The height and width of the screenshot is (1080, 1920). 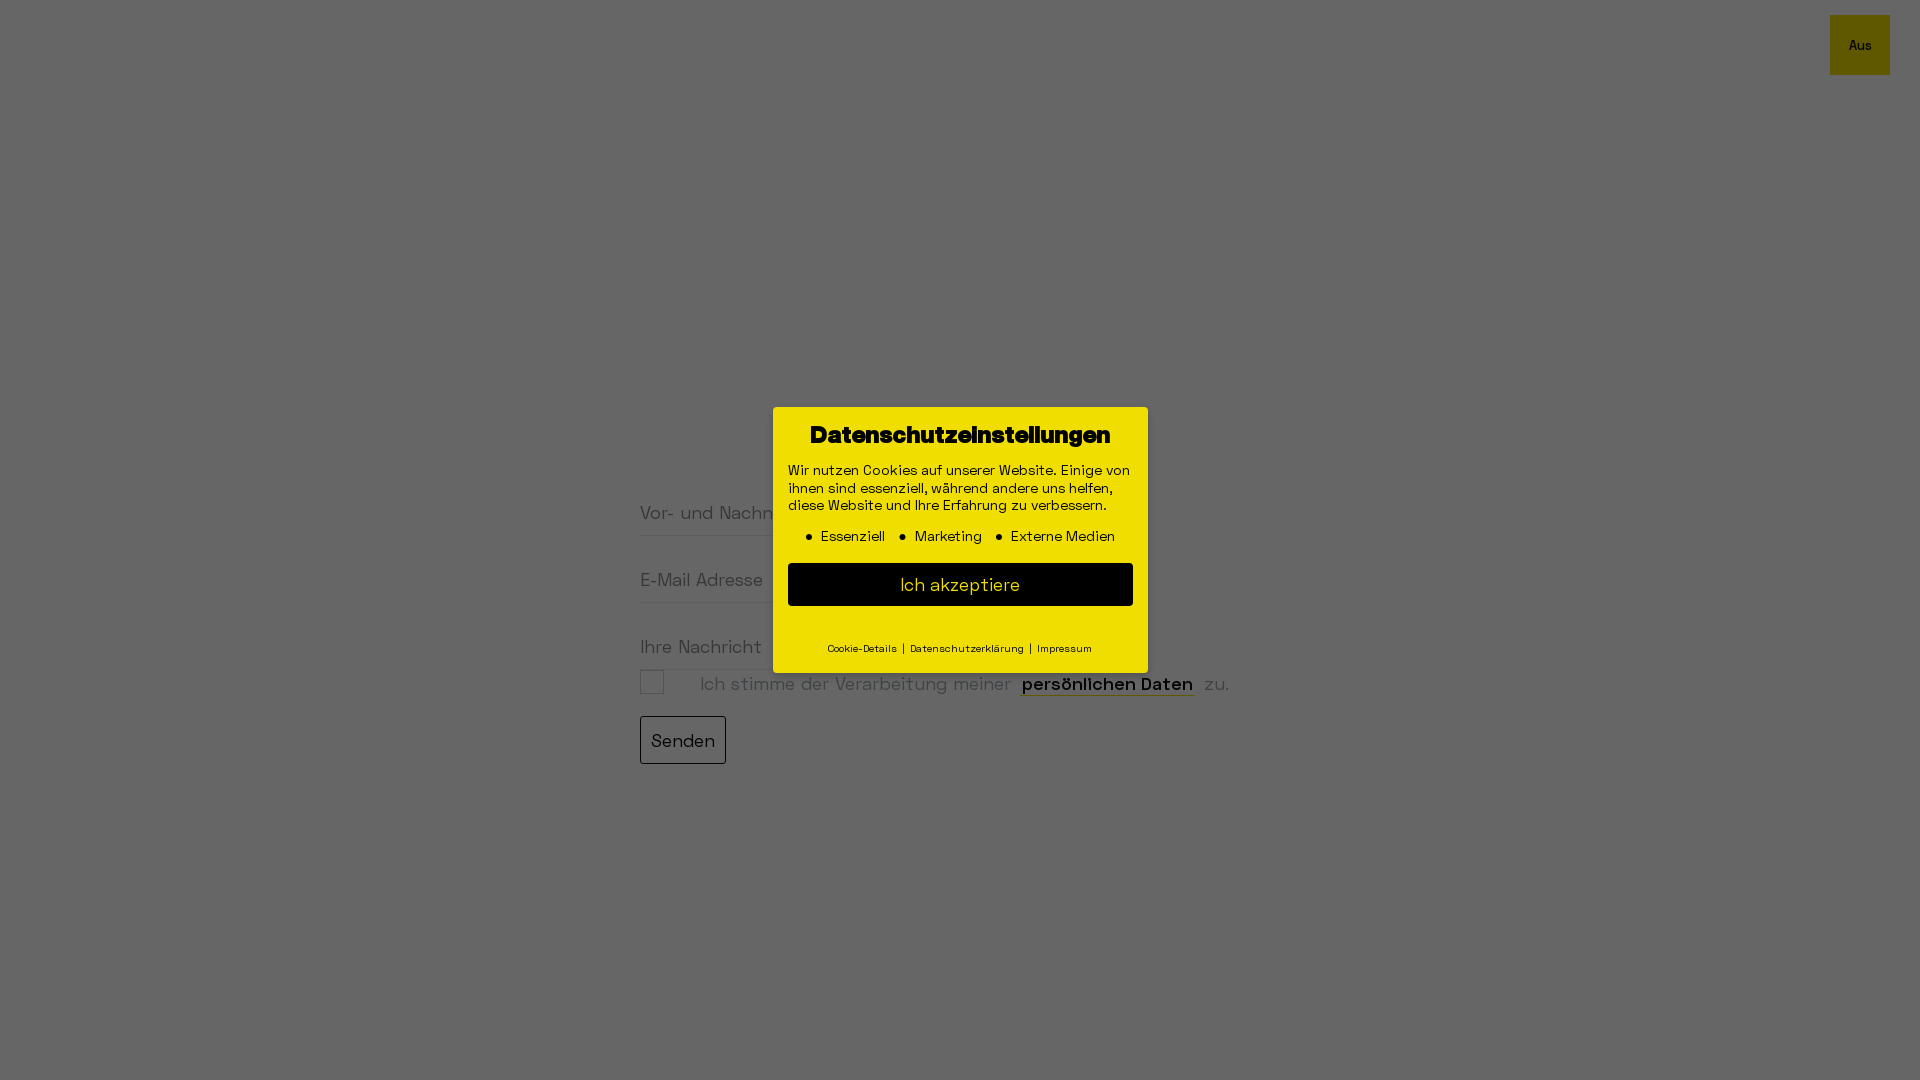 I want to click on Ich akzeptiere, so click(x=960, y=585).